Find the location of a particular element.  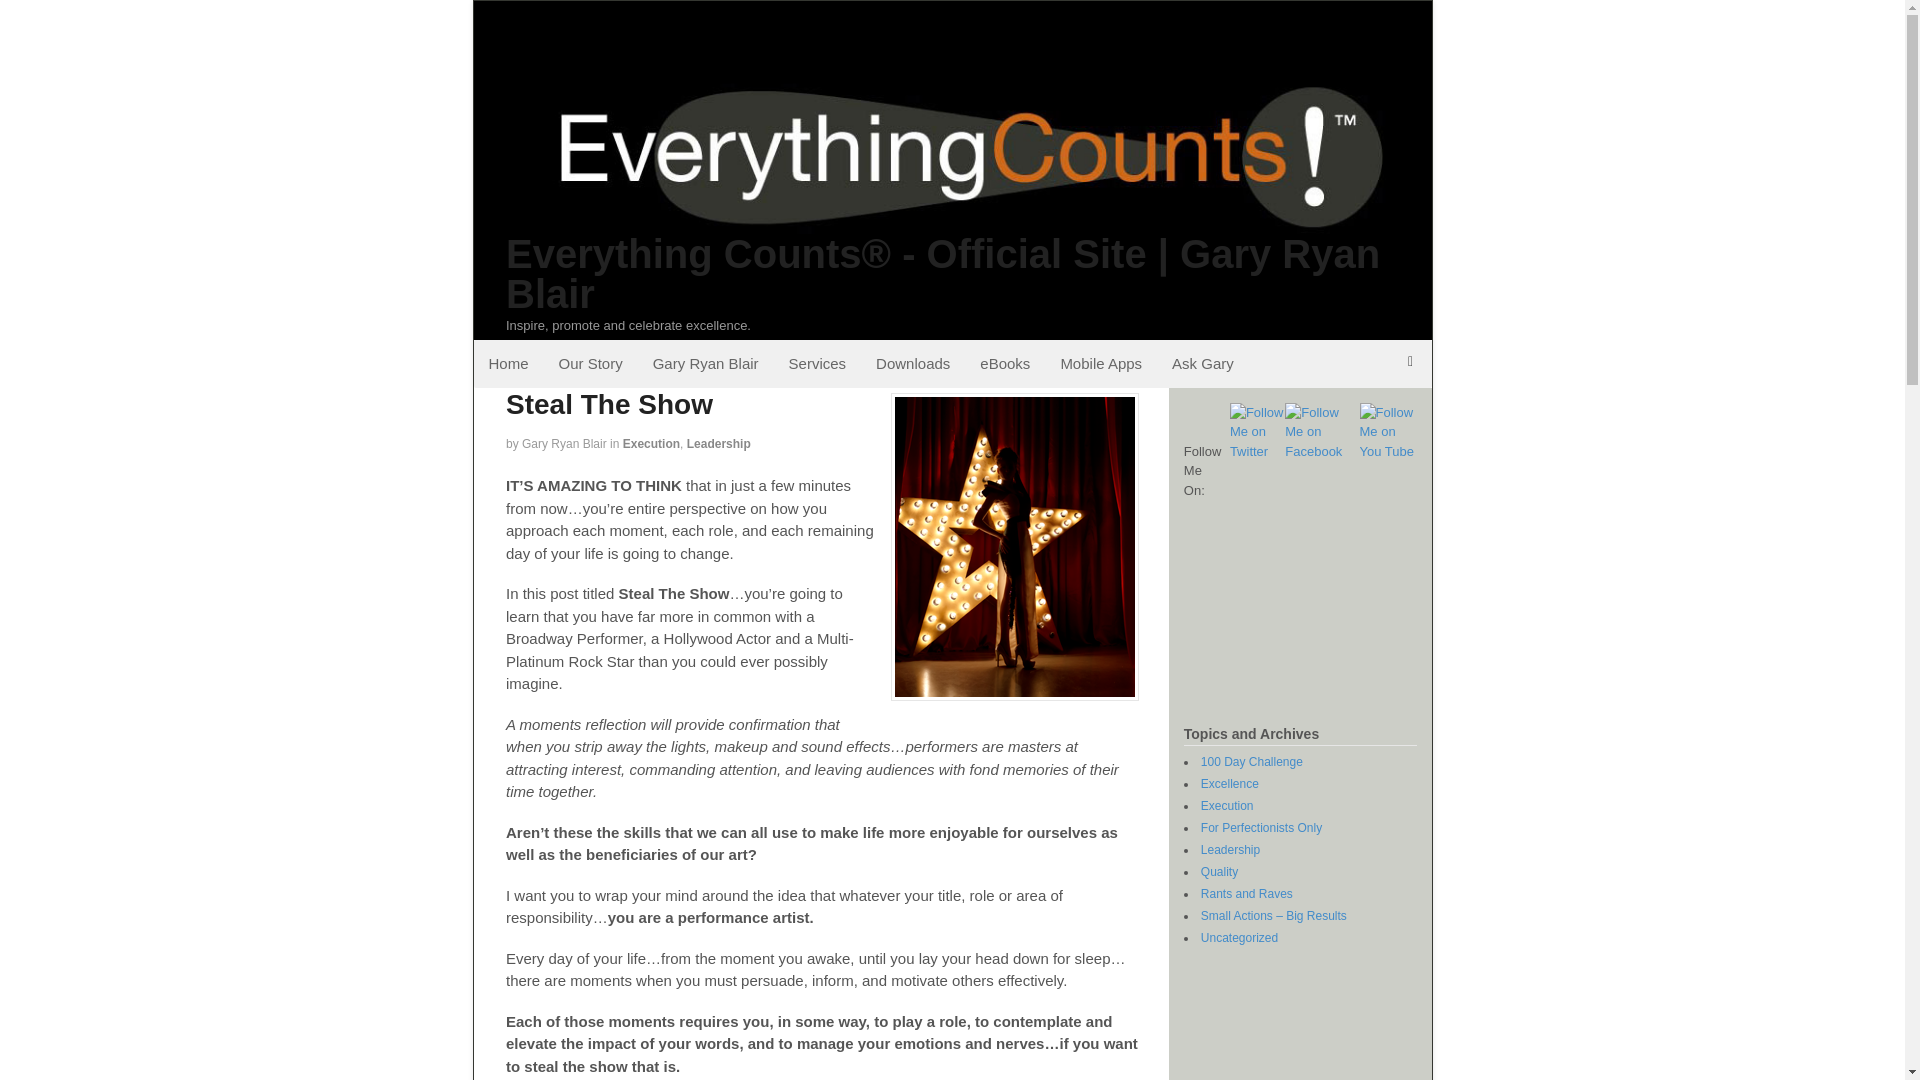

Rants and Raves is located at coordinates (1246, 893).